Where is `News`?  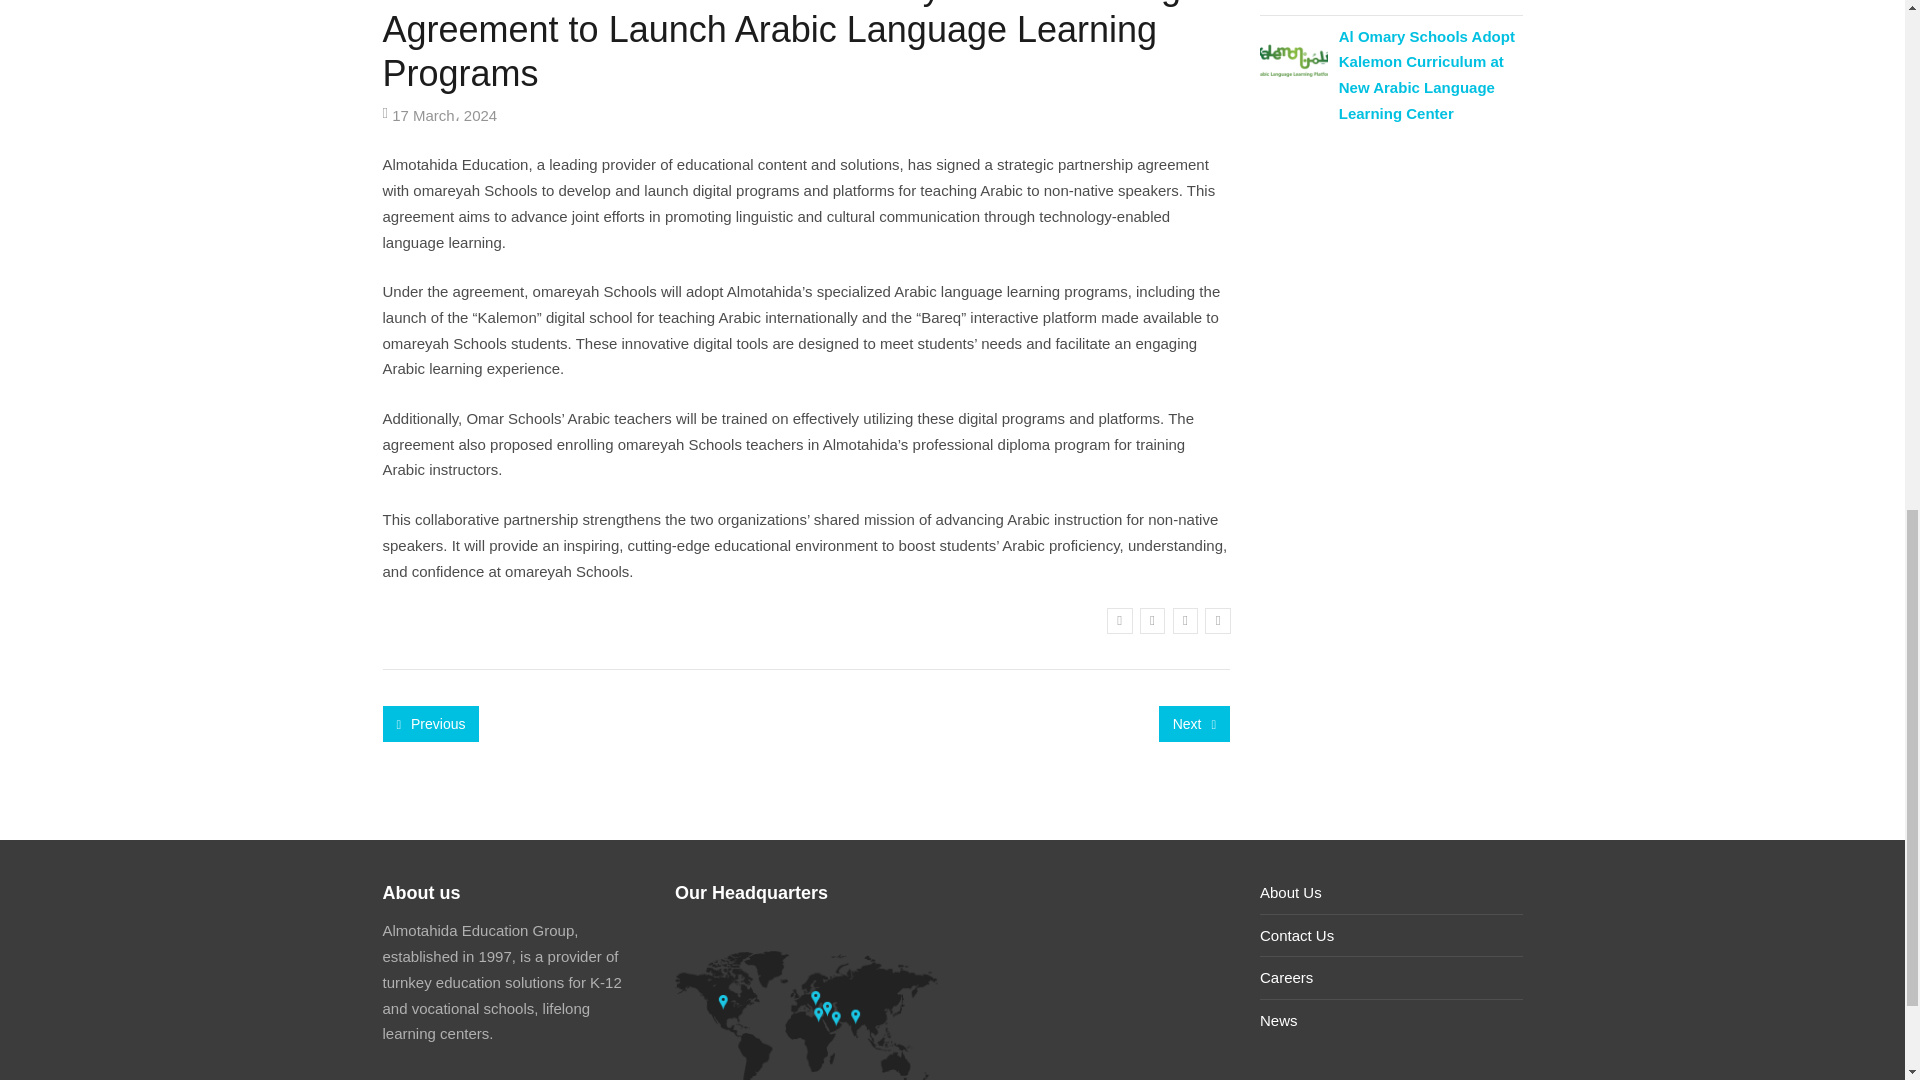 News is located at coordinates (1278, 1020).